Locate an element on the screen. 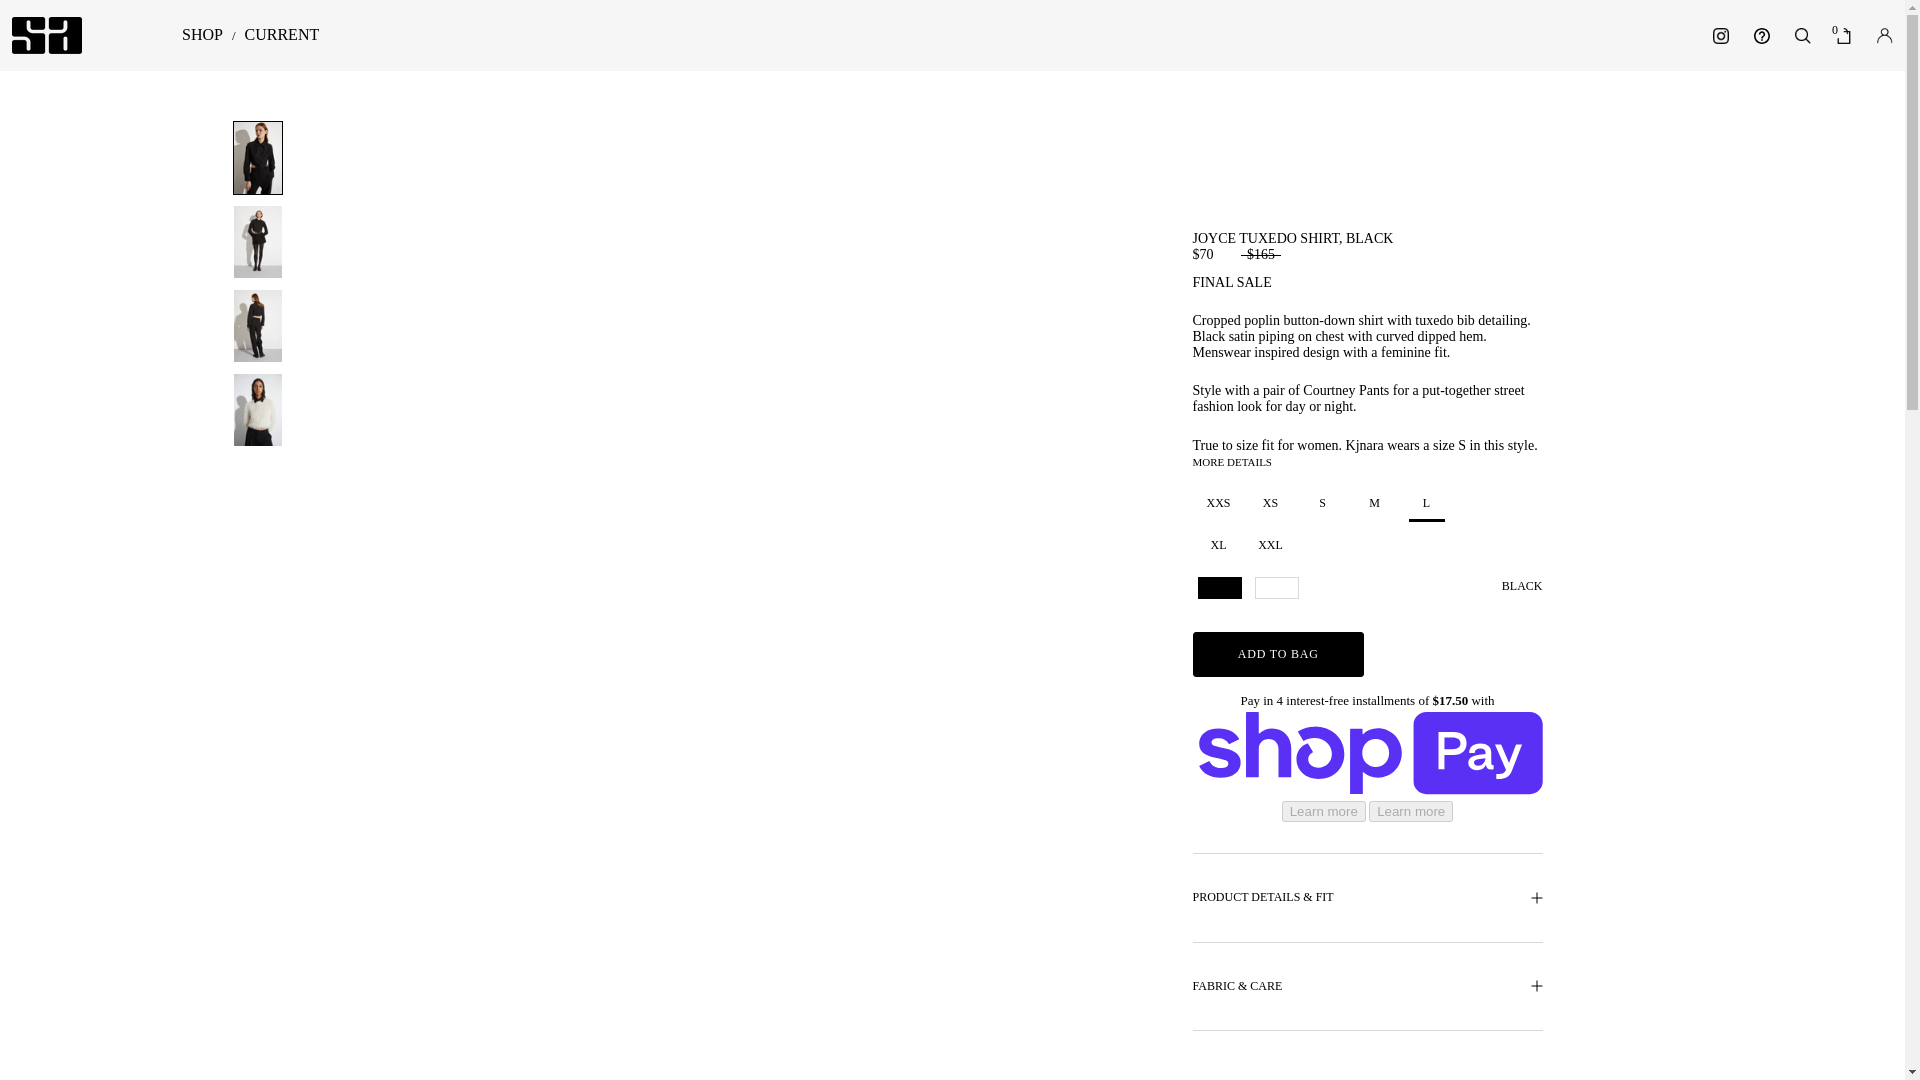 The image size is (1920, 1080). ADD TO BAG is located at coordinates (1278, 654).